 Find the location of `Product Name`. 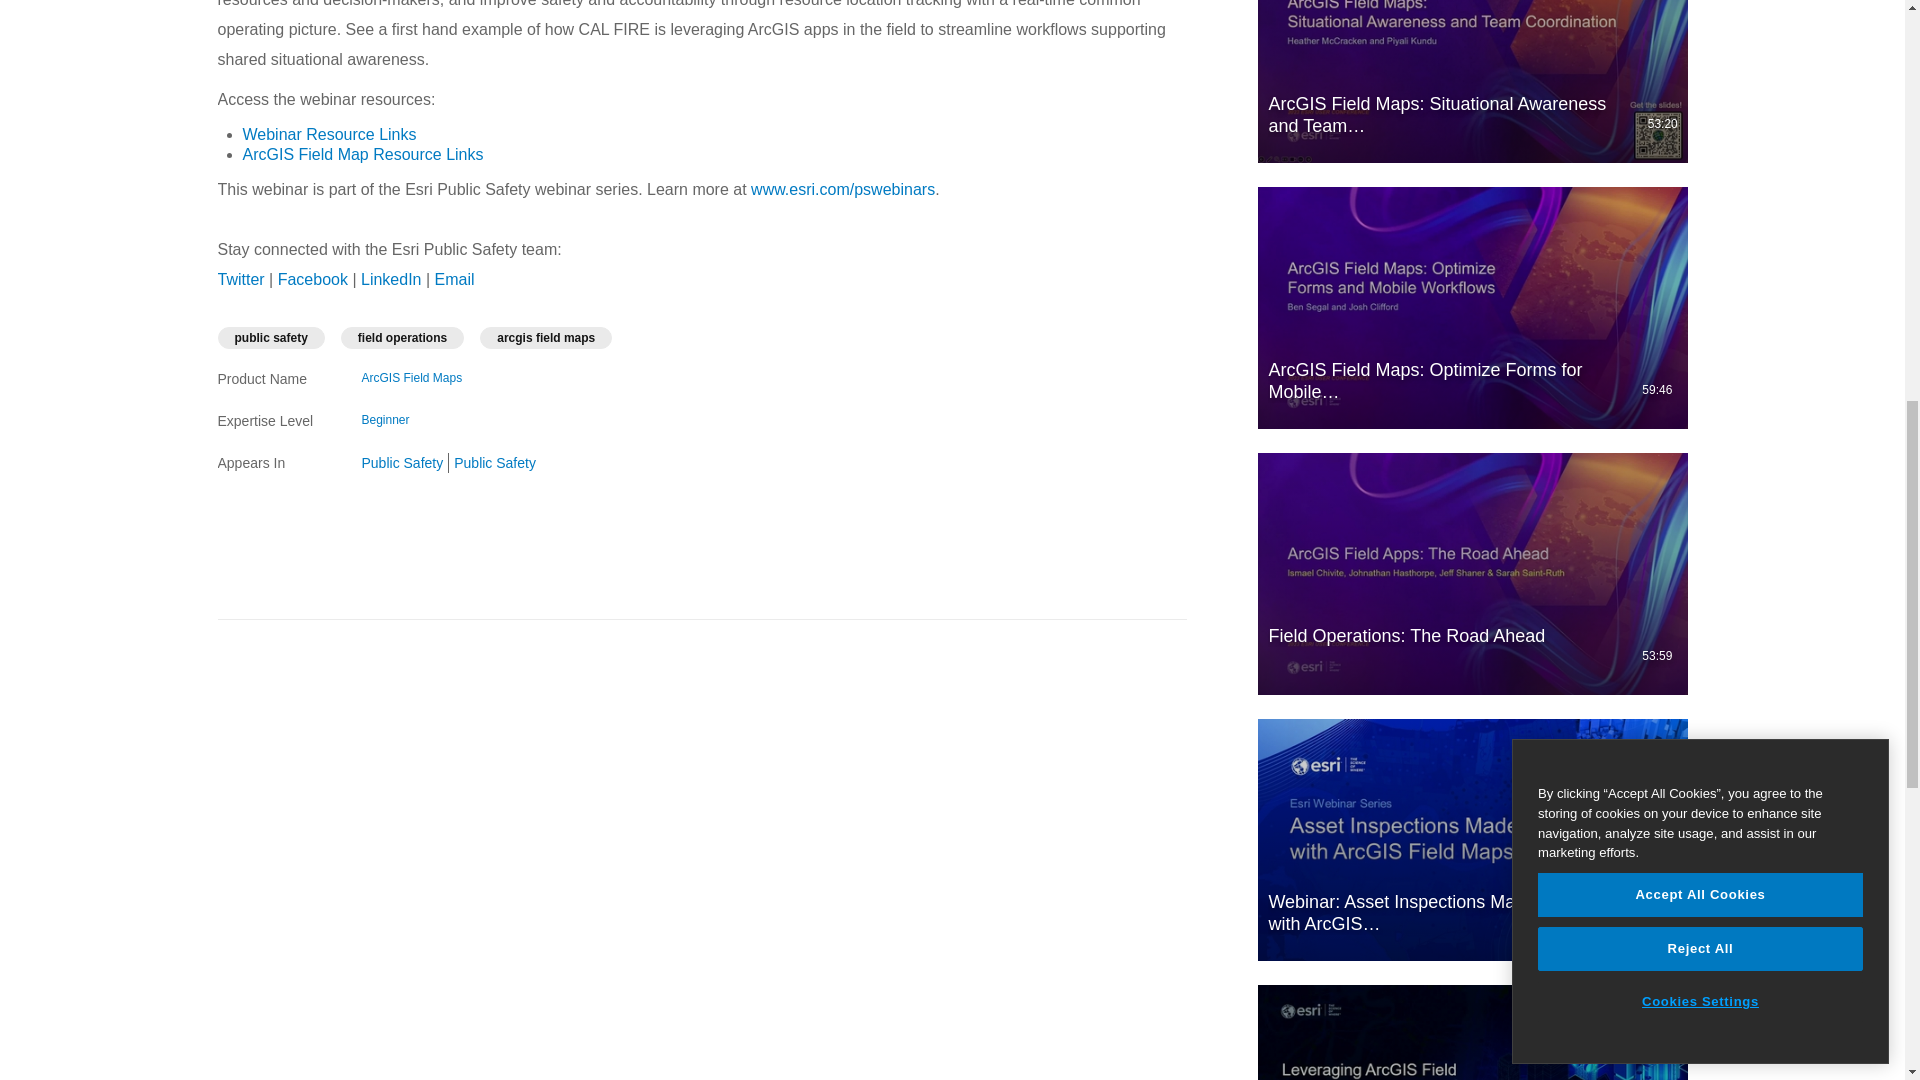

Product Name is located at coordinates (278, 378).